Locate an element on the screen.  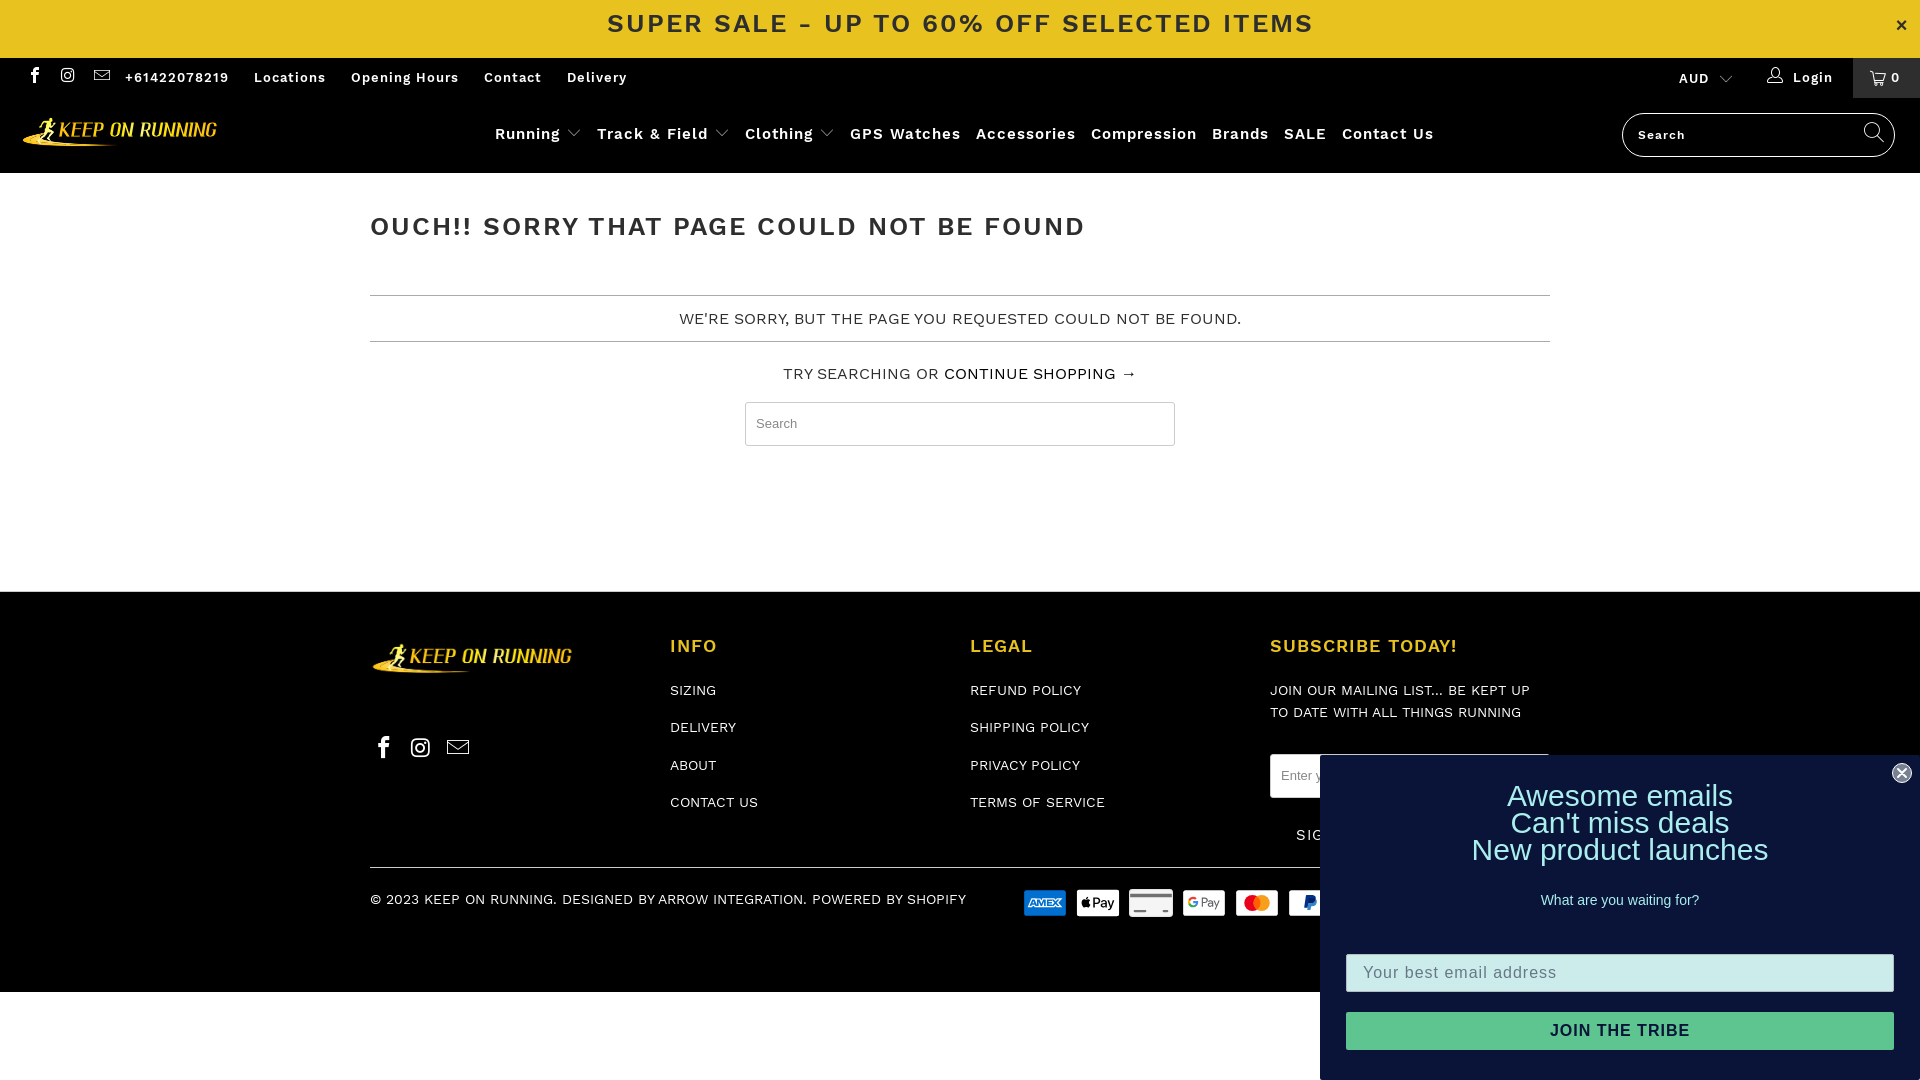
Keep On Running on Instagram is located at coordinates (67, 78).